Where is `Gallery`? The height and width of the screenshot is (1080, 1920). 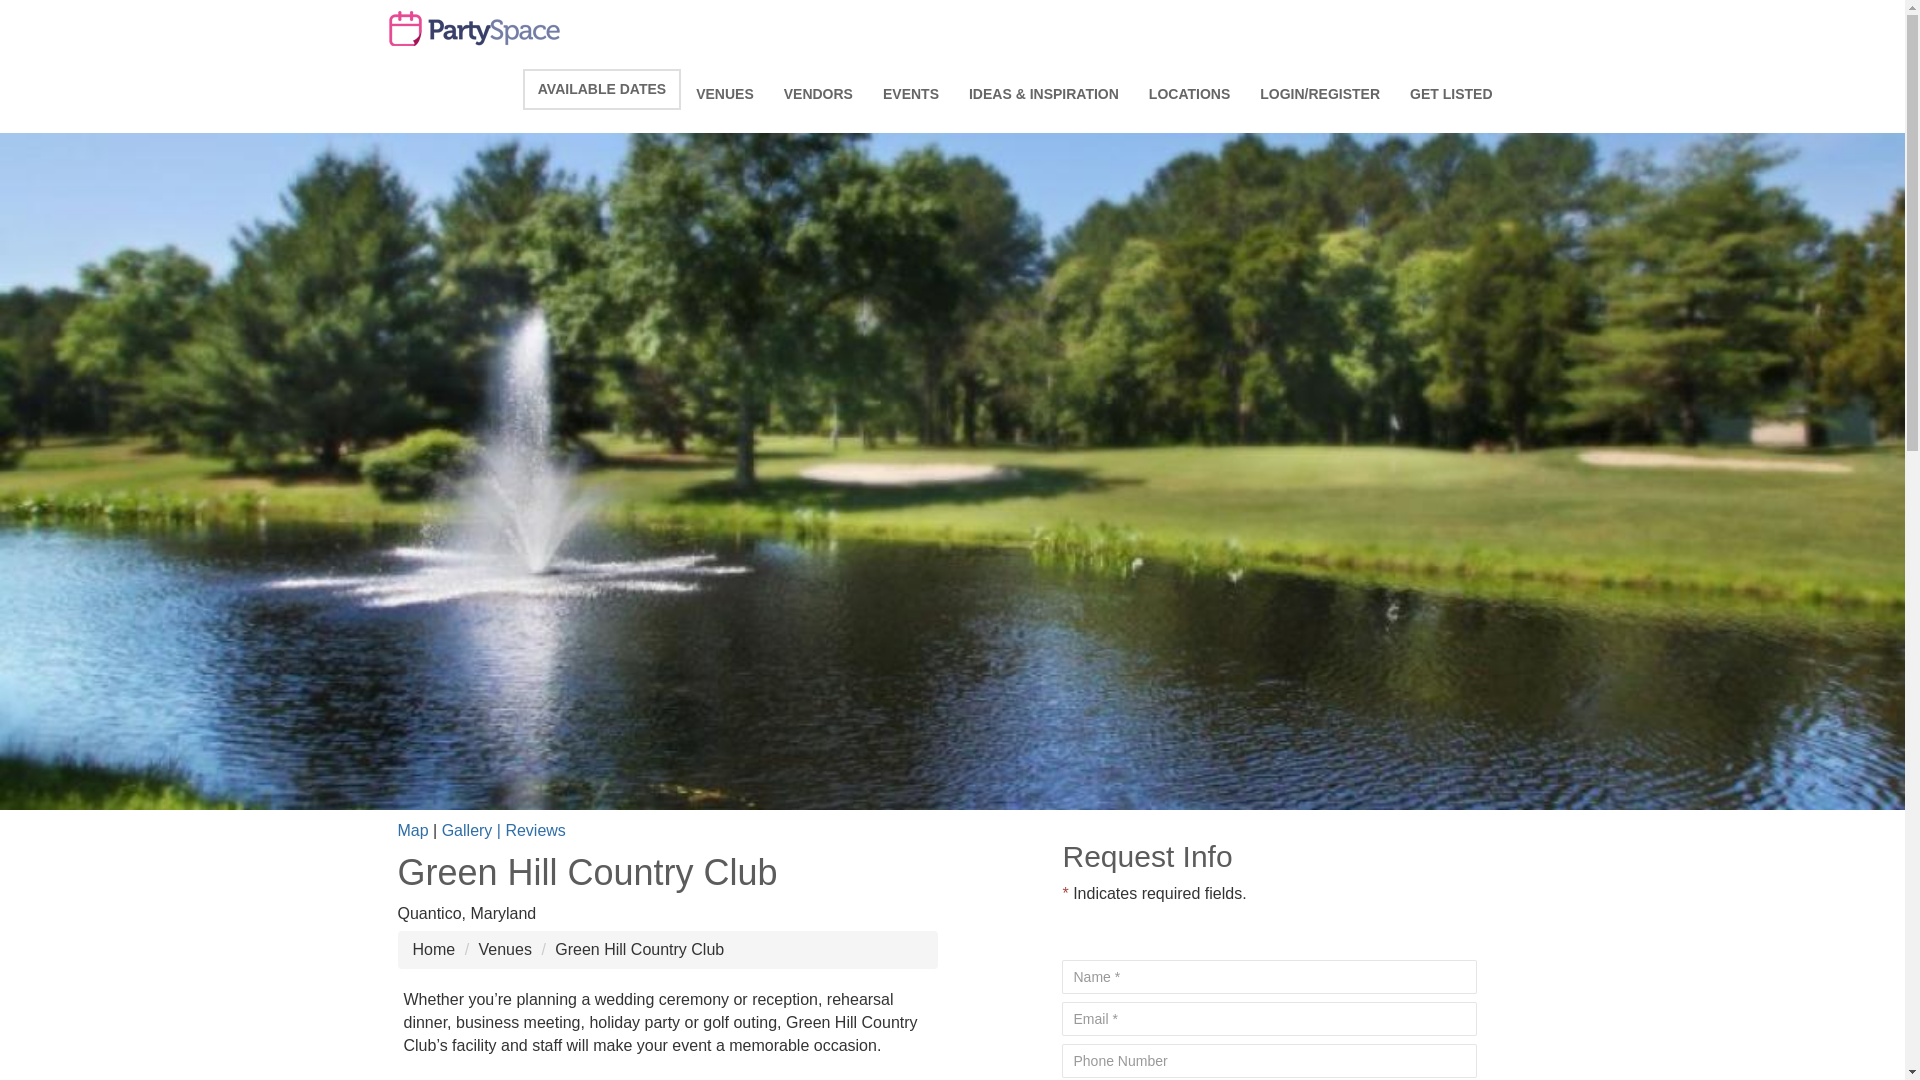 Gallery is located at coordinates (467, 830).